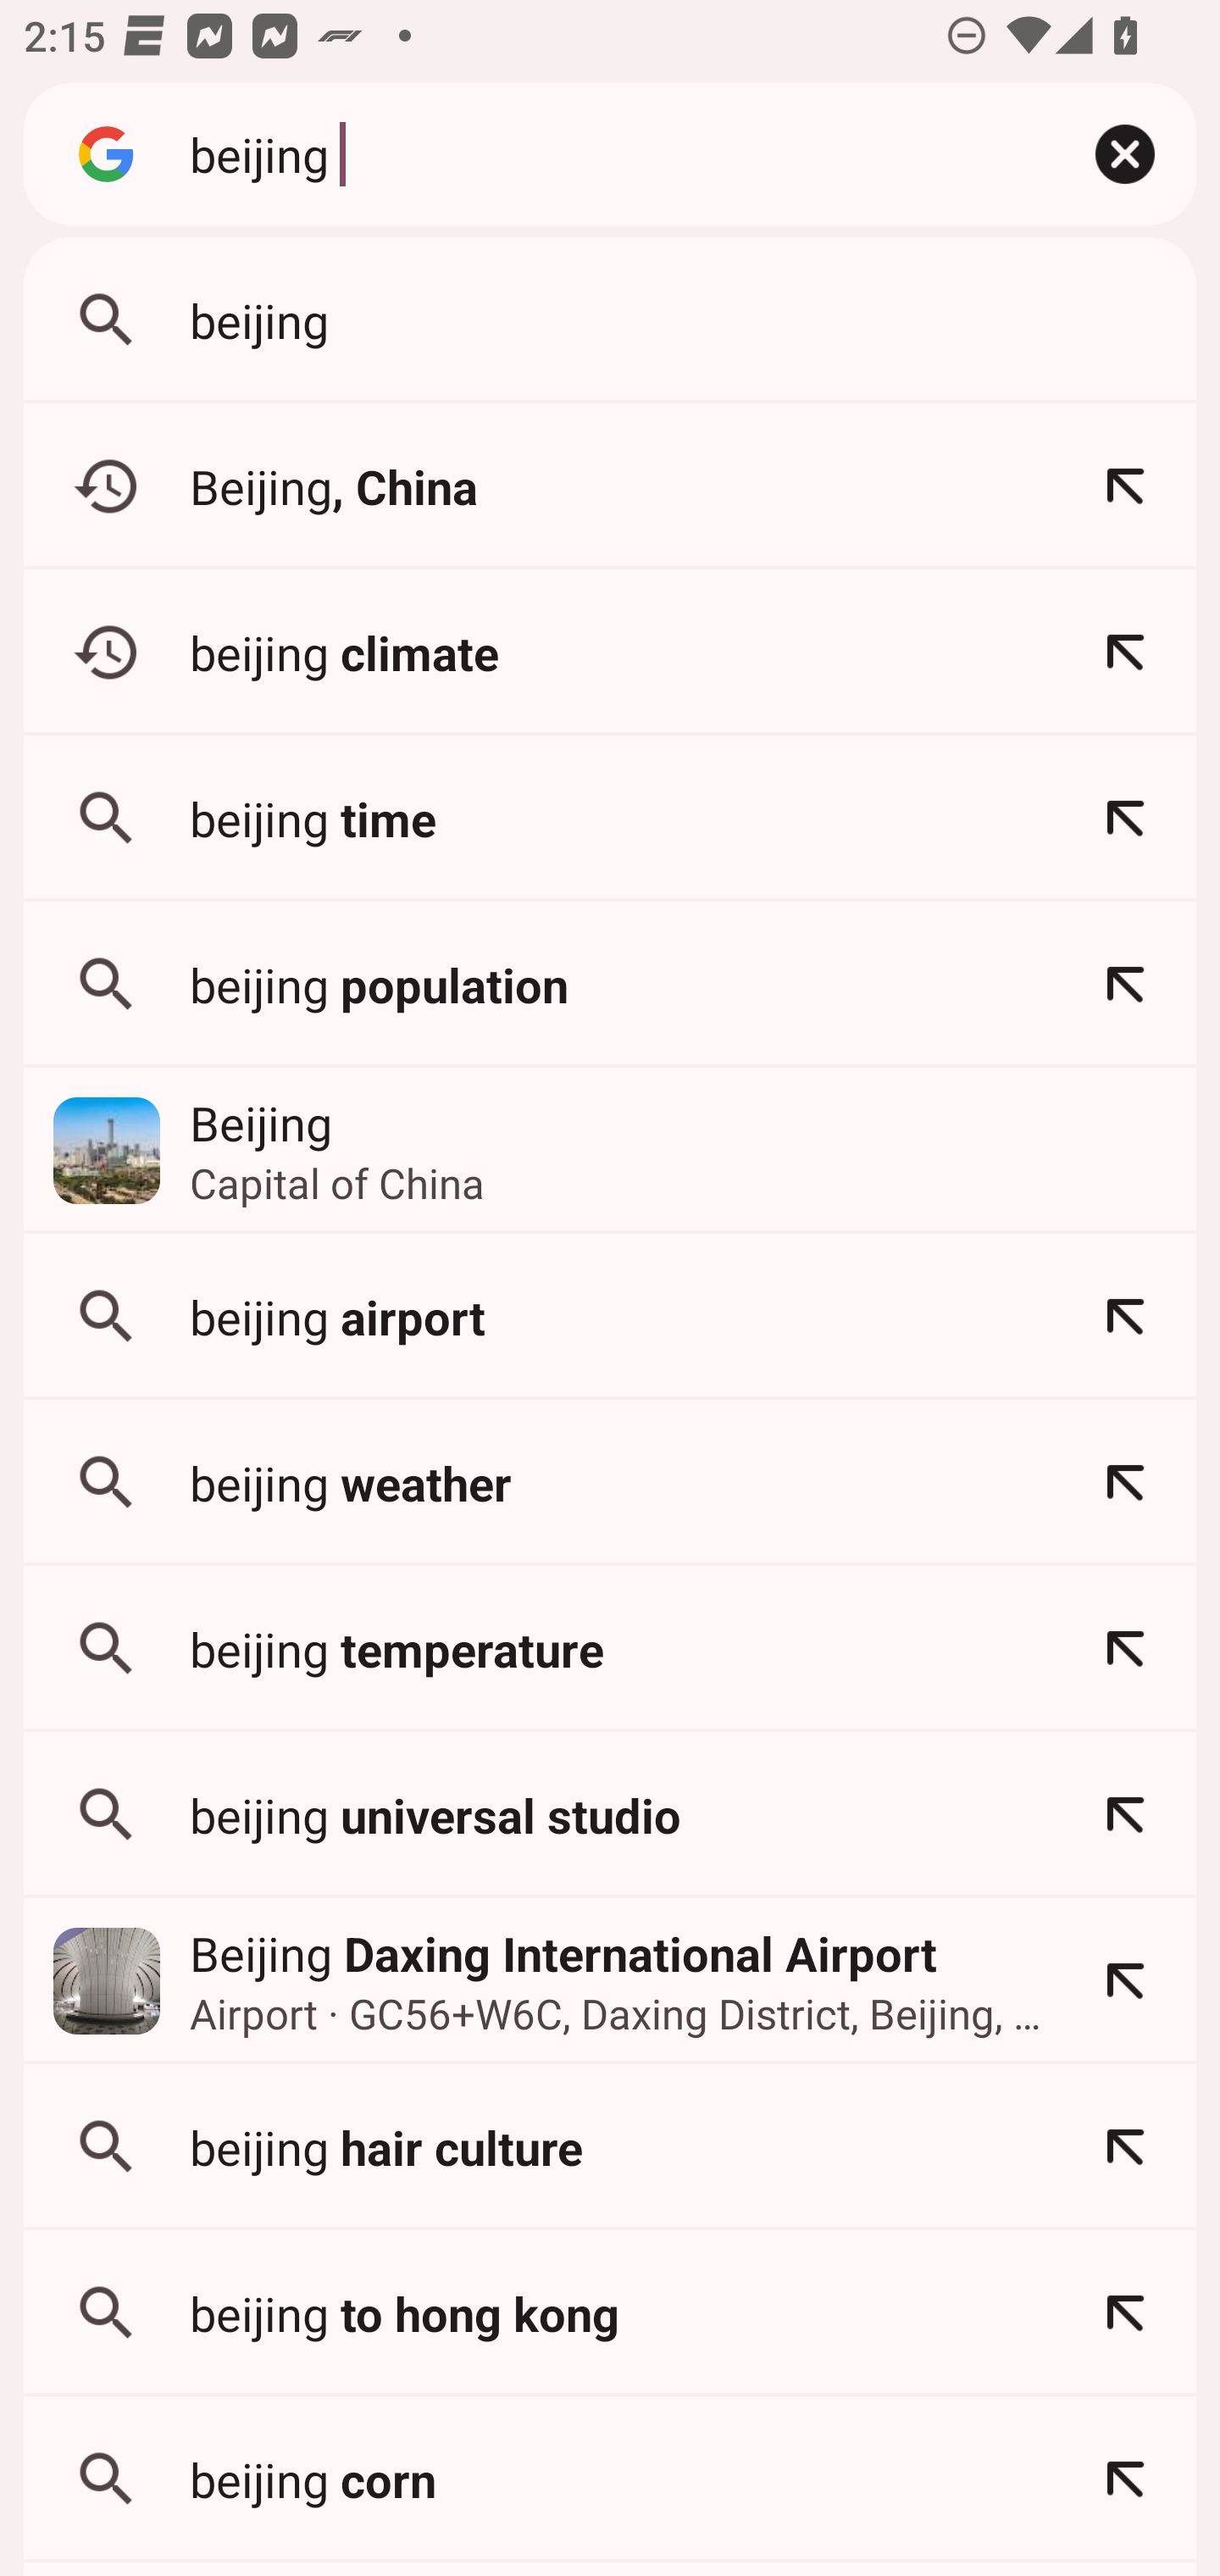  What do you see at coordinates (1125, 1981) in the screenshot?
I see `Refine: beijing daxing international airport` at bounding box center [1125, 1981].